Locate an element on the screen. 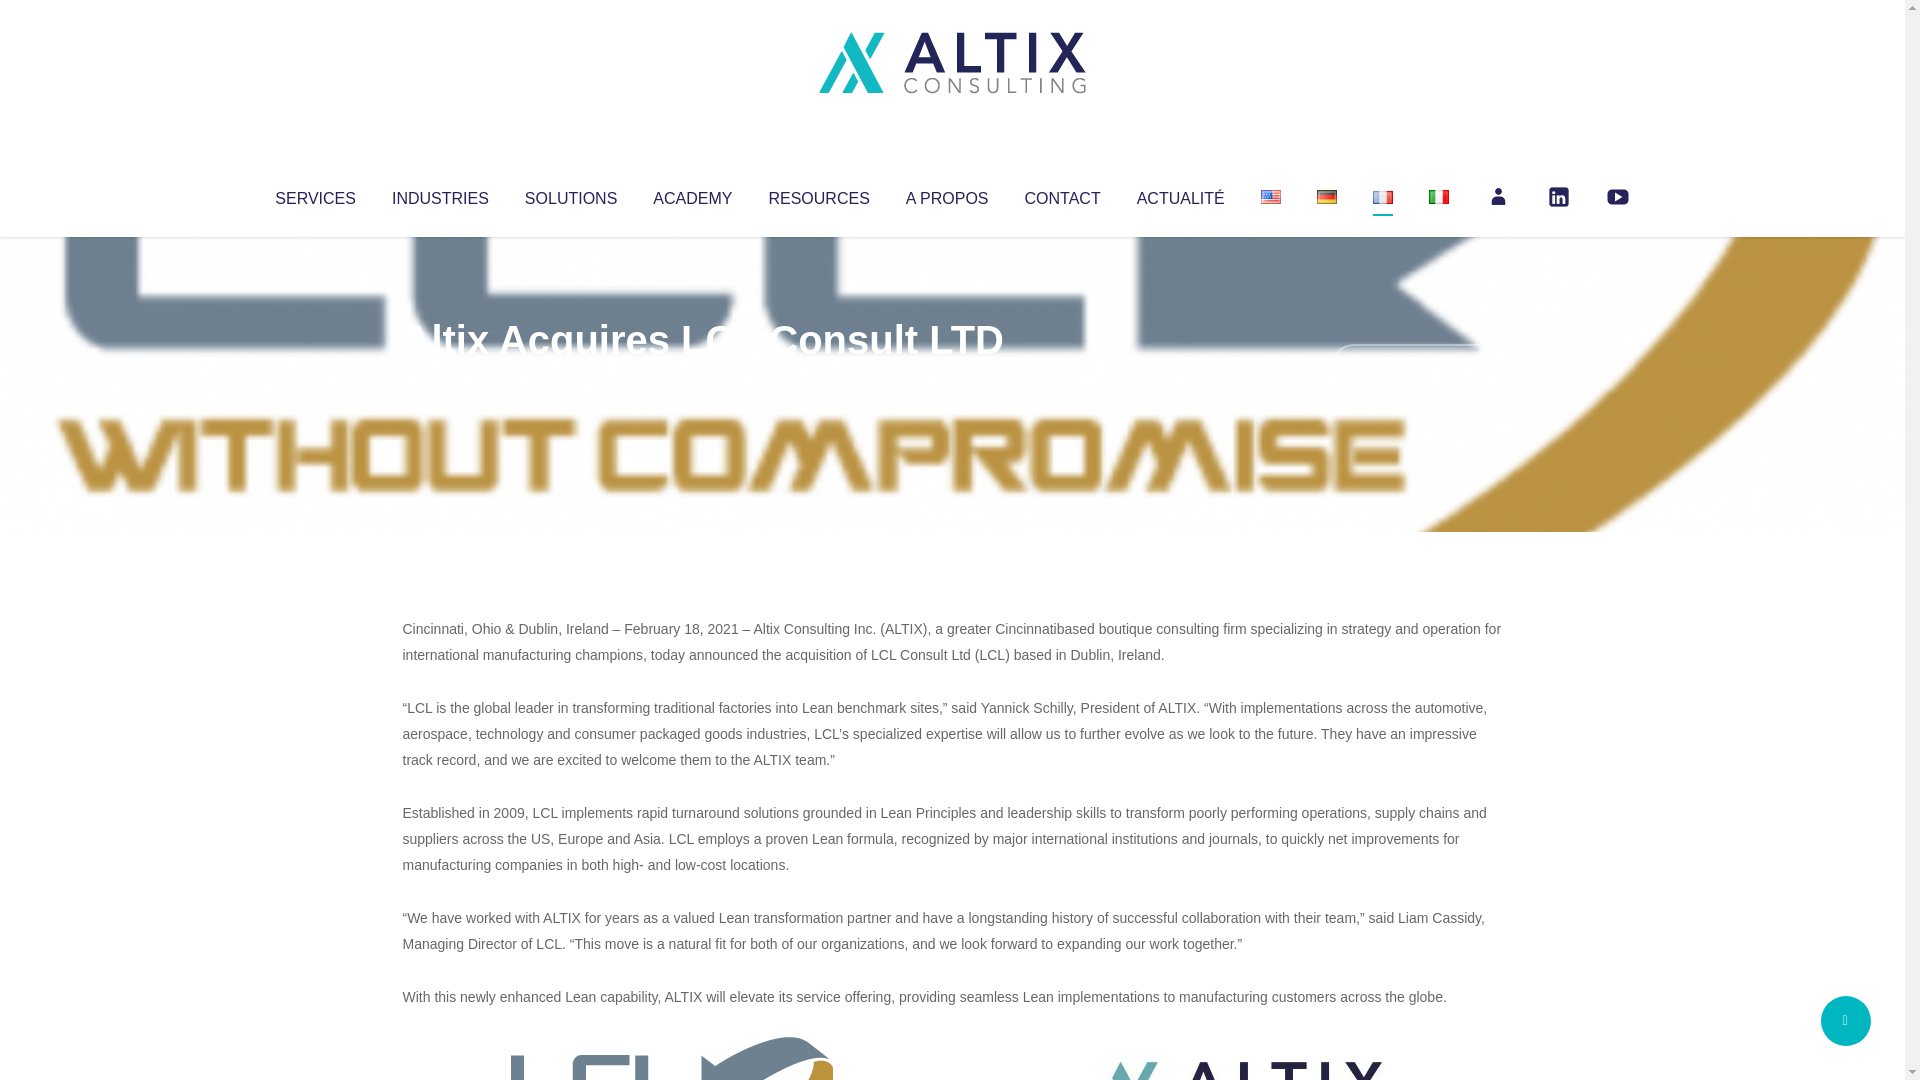 Image resolution: width=1920 pixels, height=1080 pixels. ACADEMY is located at coordinates (692, 194).